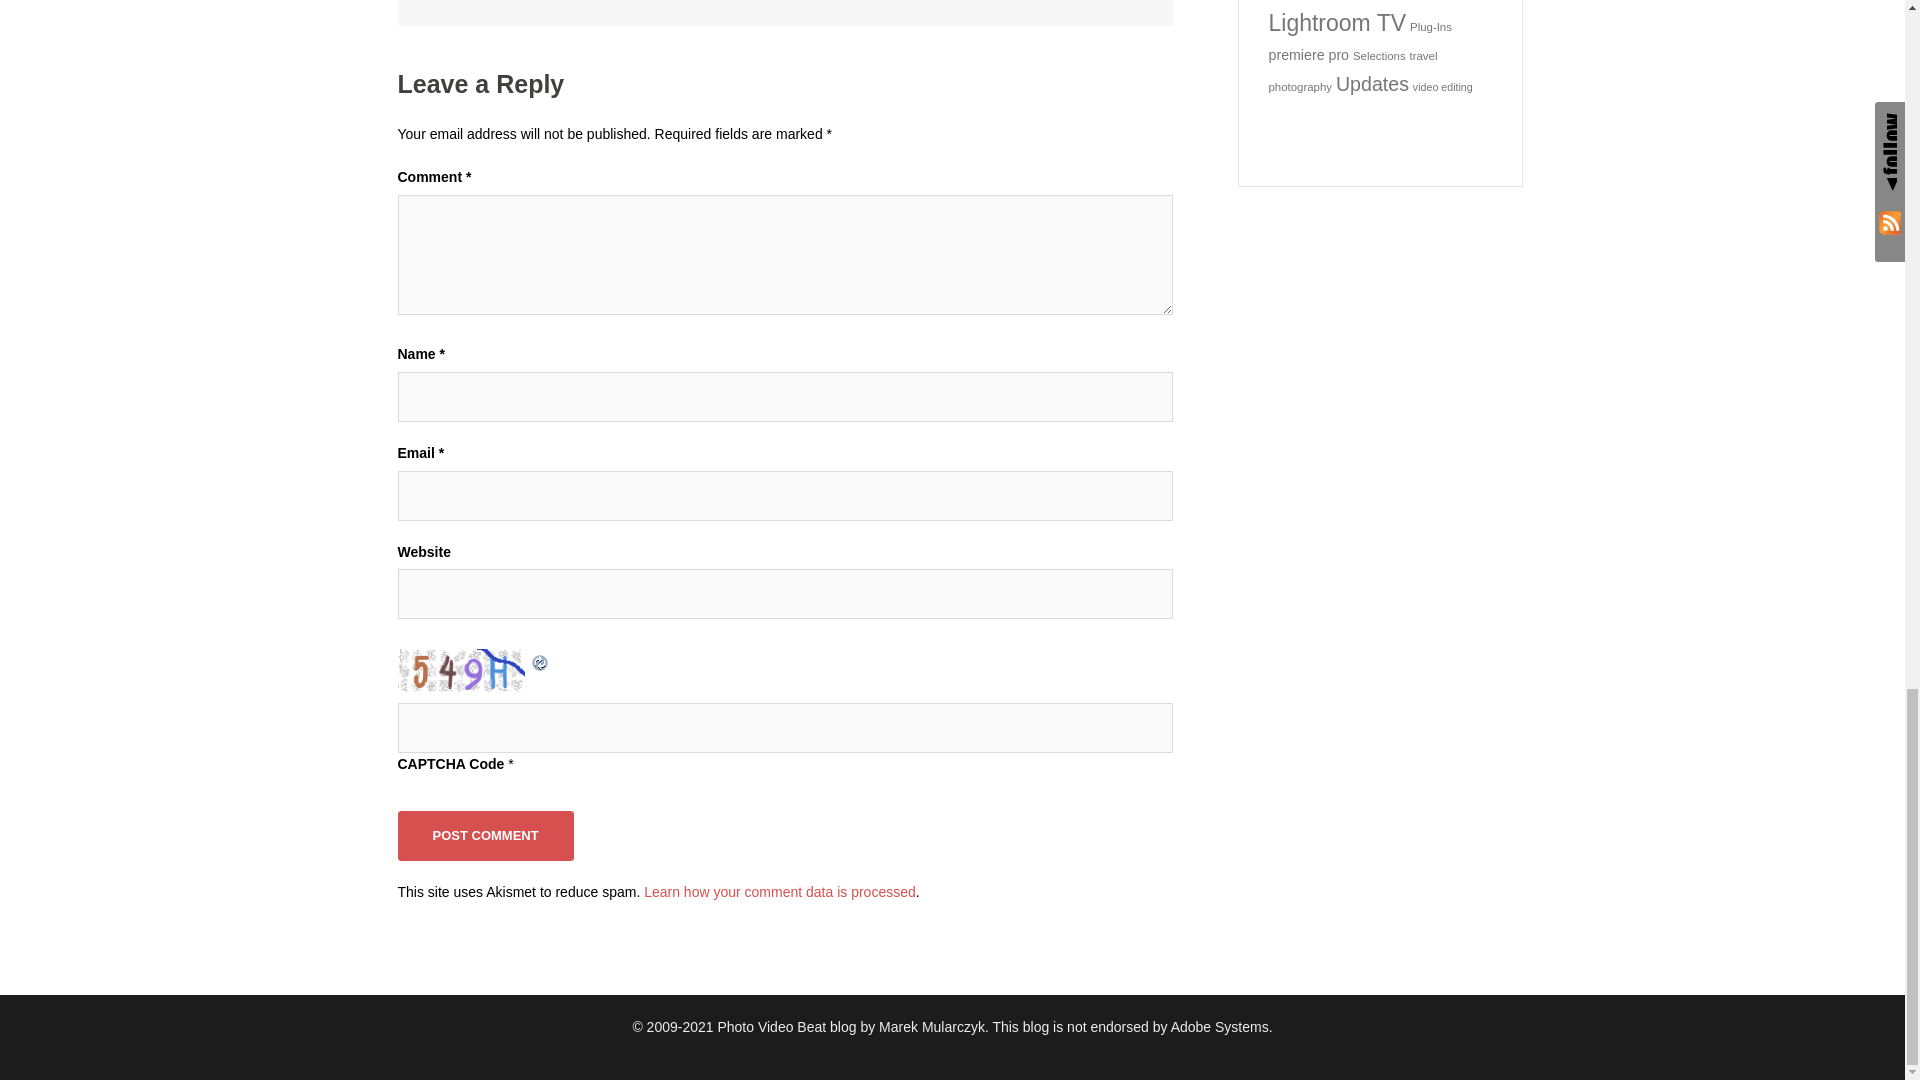  Describe the element at coordinates (779, 892) in the screenshot. I see `Learn how your comment data is processed` at that location.